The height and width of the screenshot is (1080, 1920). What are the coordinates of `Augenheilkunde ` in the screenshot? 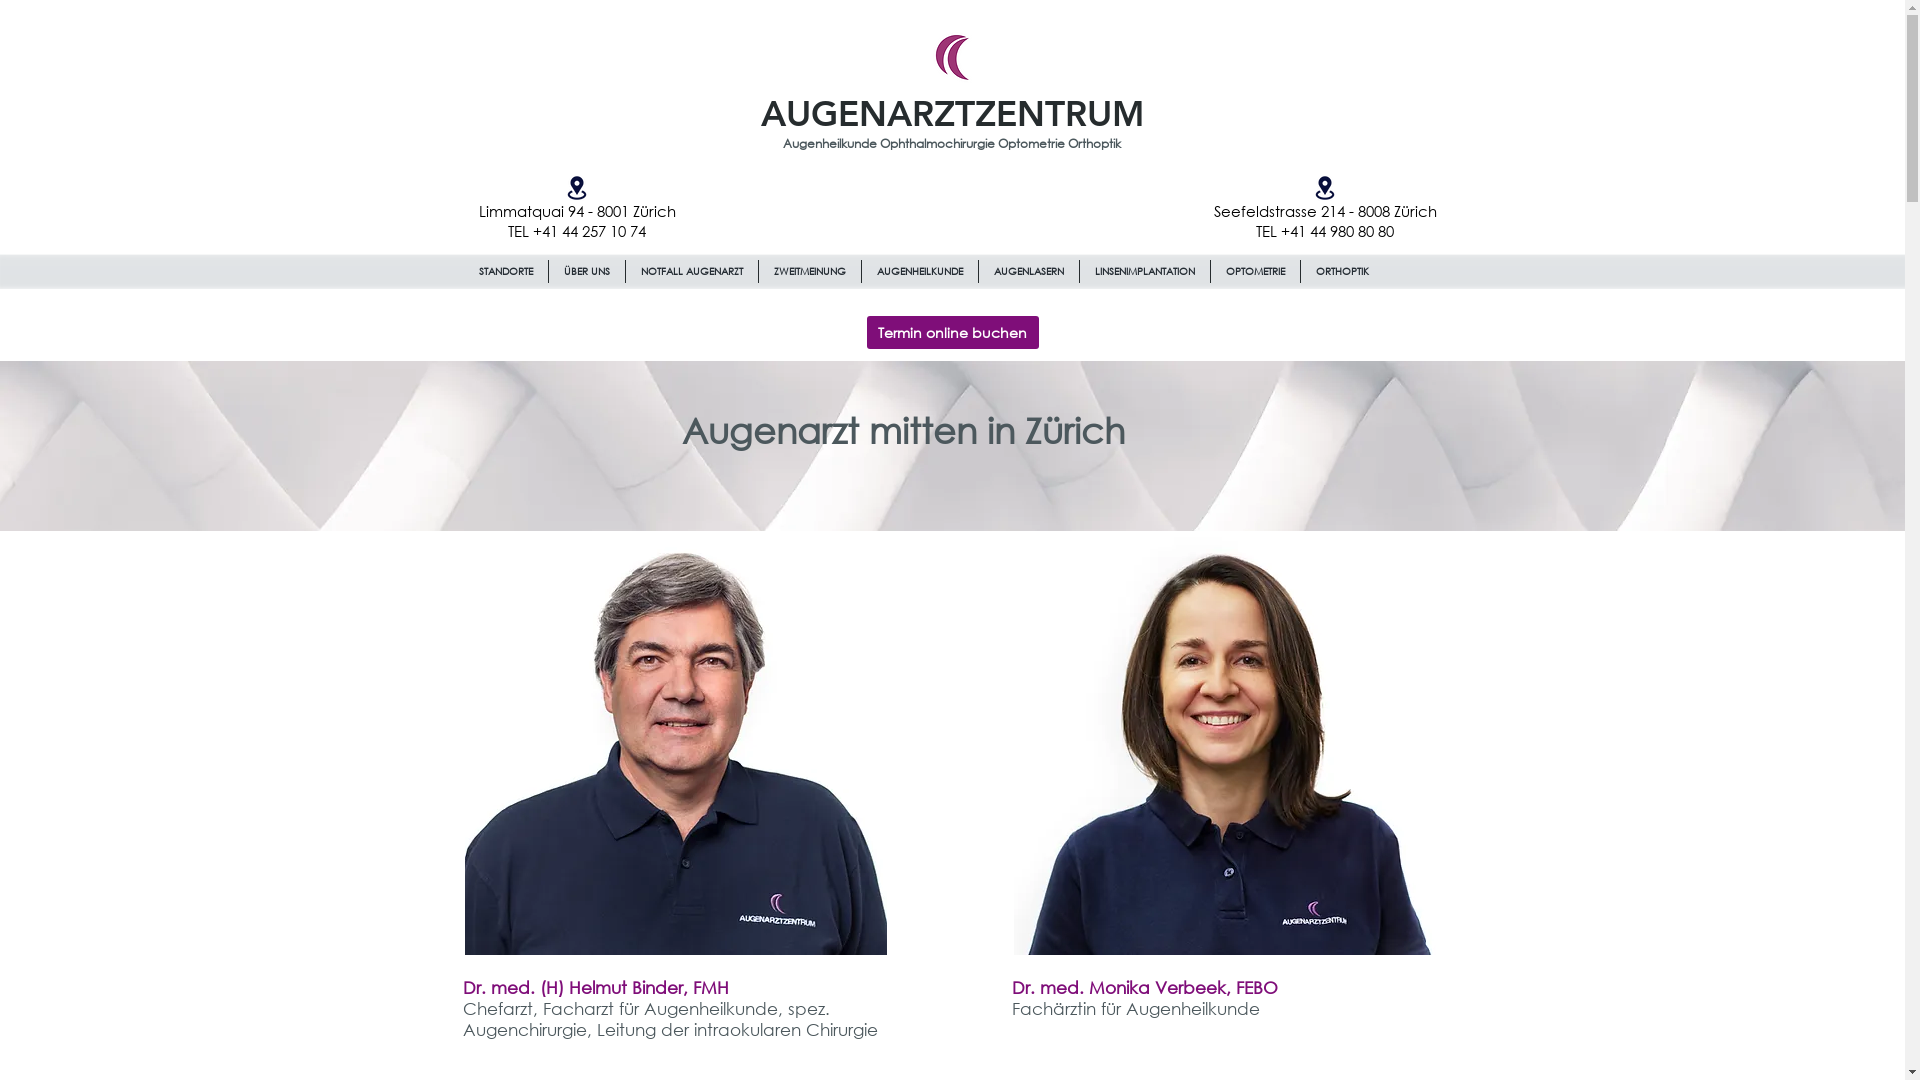 It's located at (832, 144).